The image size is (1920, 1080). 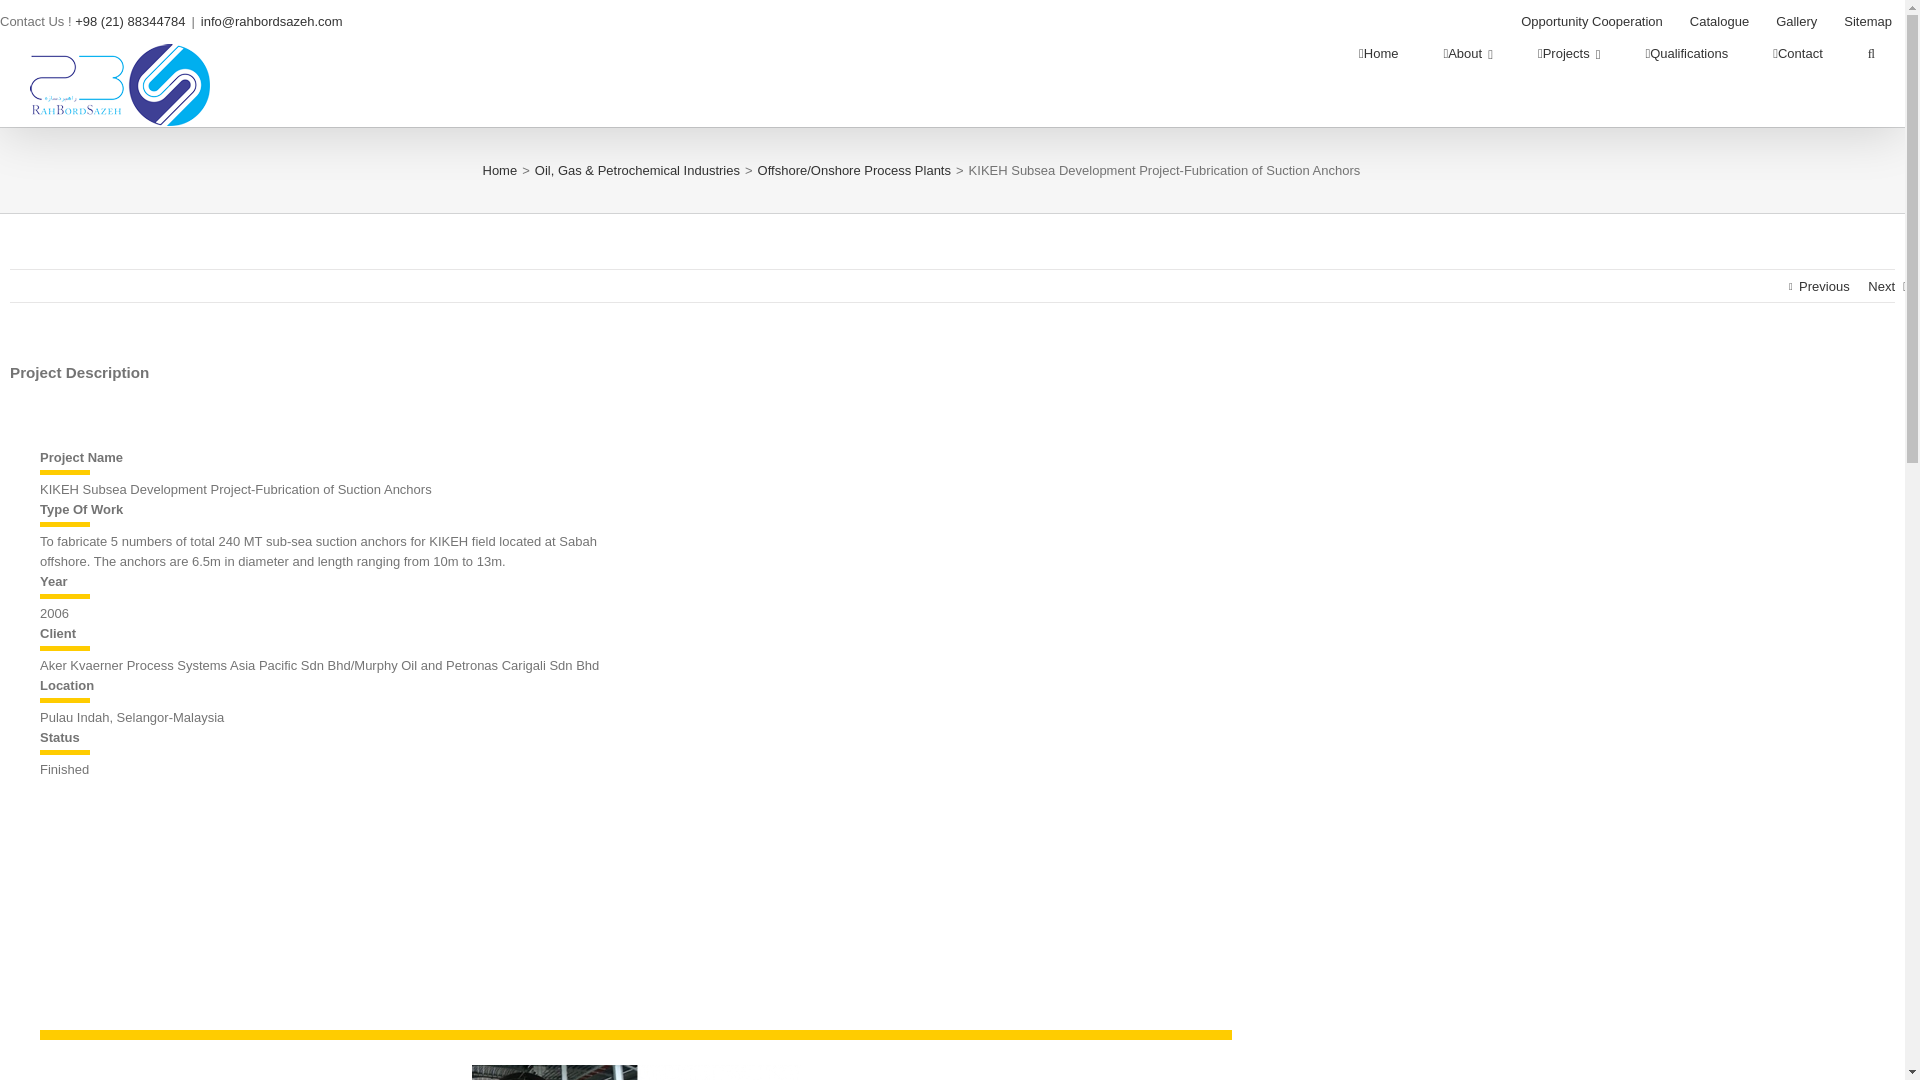 What do you see at coordinates (1378, 54) in the screenshot?
I see `Home` at bounding box center [1378, 54].